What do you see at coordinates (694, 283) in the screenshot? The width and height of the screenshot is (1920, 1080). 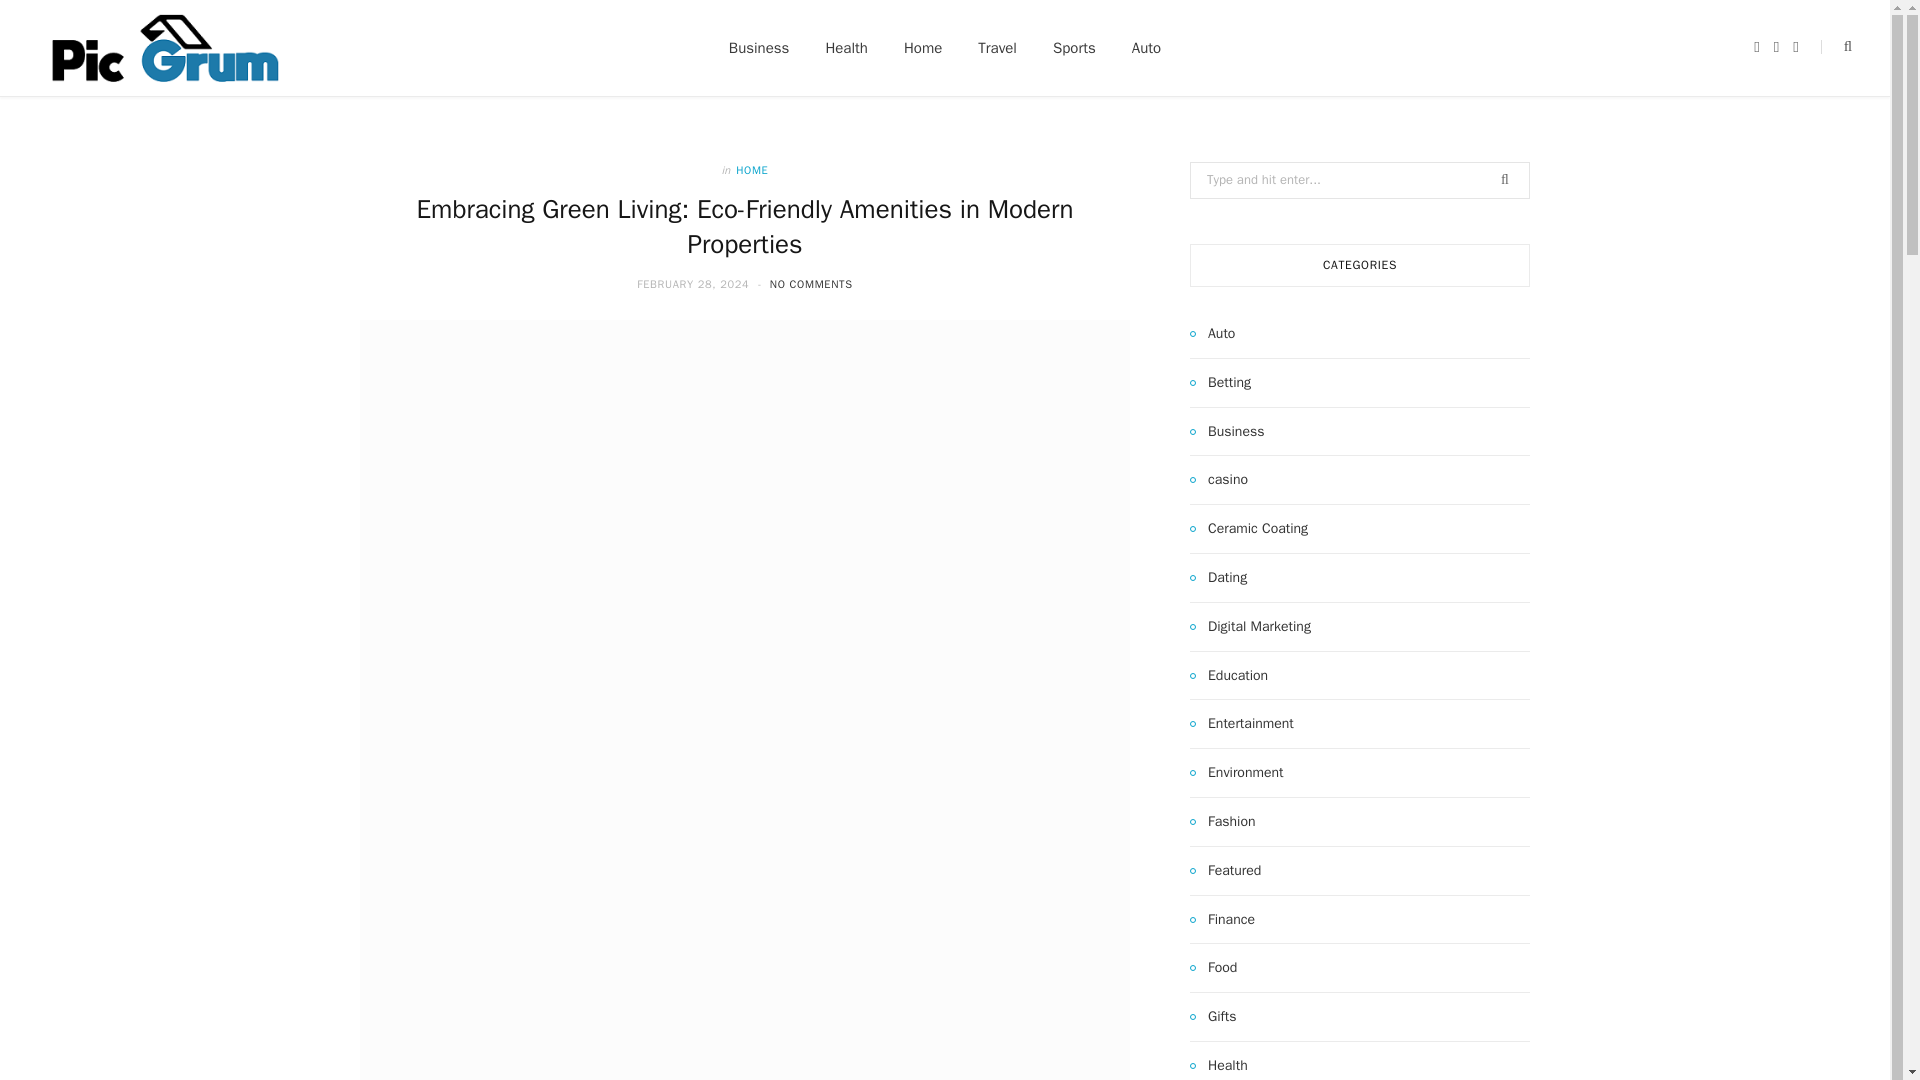 I see `FEBRUARY 28, 2024` at bounding box center [694, 283].